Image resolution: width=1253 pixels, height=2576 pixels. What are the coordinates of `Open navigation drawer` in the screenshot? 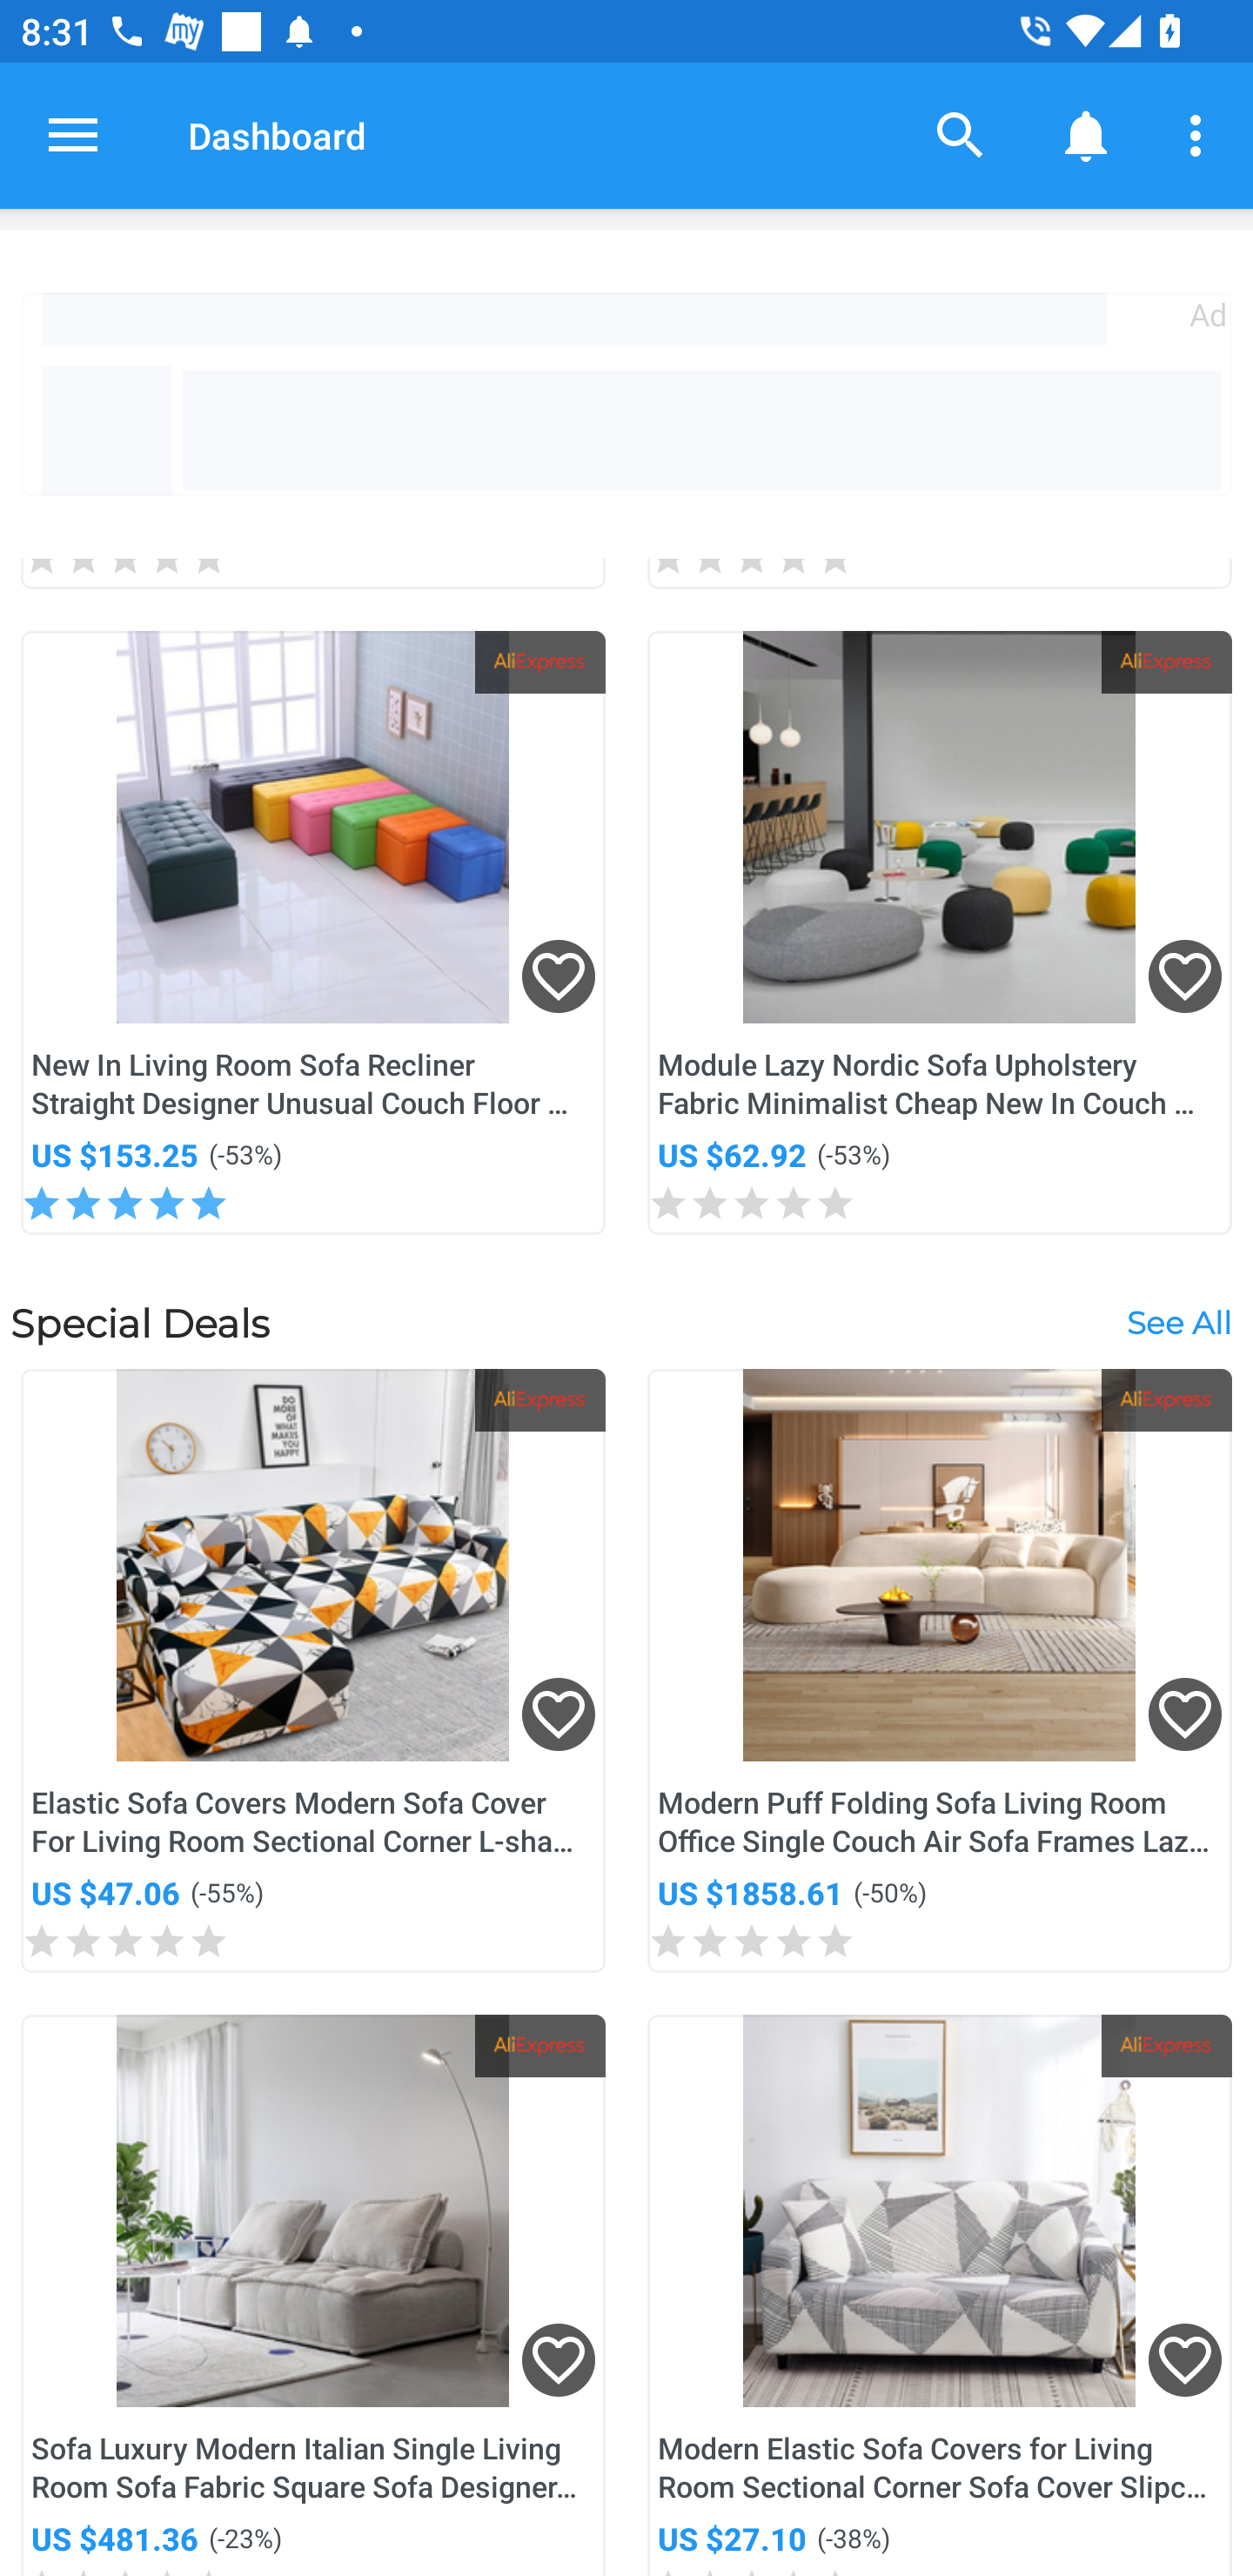 It's located at (73, 135).